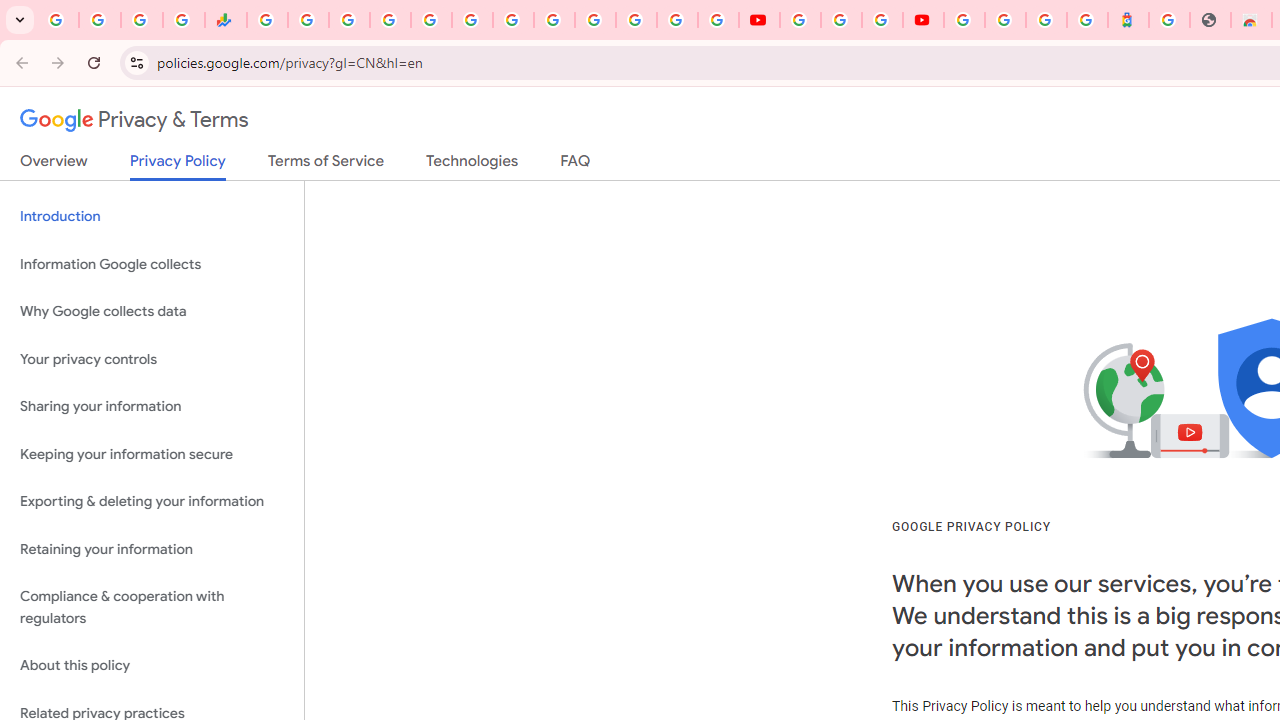 Image resolution: width=1280 pixels, height=720 pixels. Describe the element at coordinates (1005, 20) in the screenshot. I see `Sign in - Google Accounts` at that location.